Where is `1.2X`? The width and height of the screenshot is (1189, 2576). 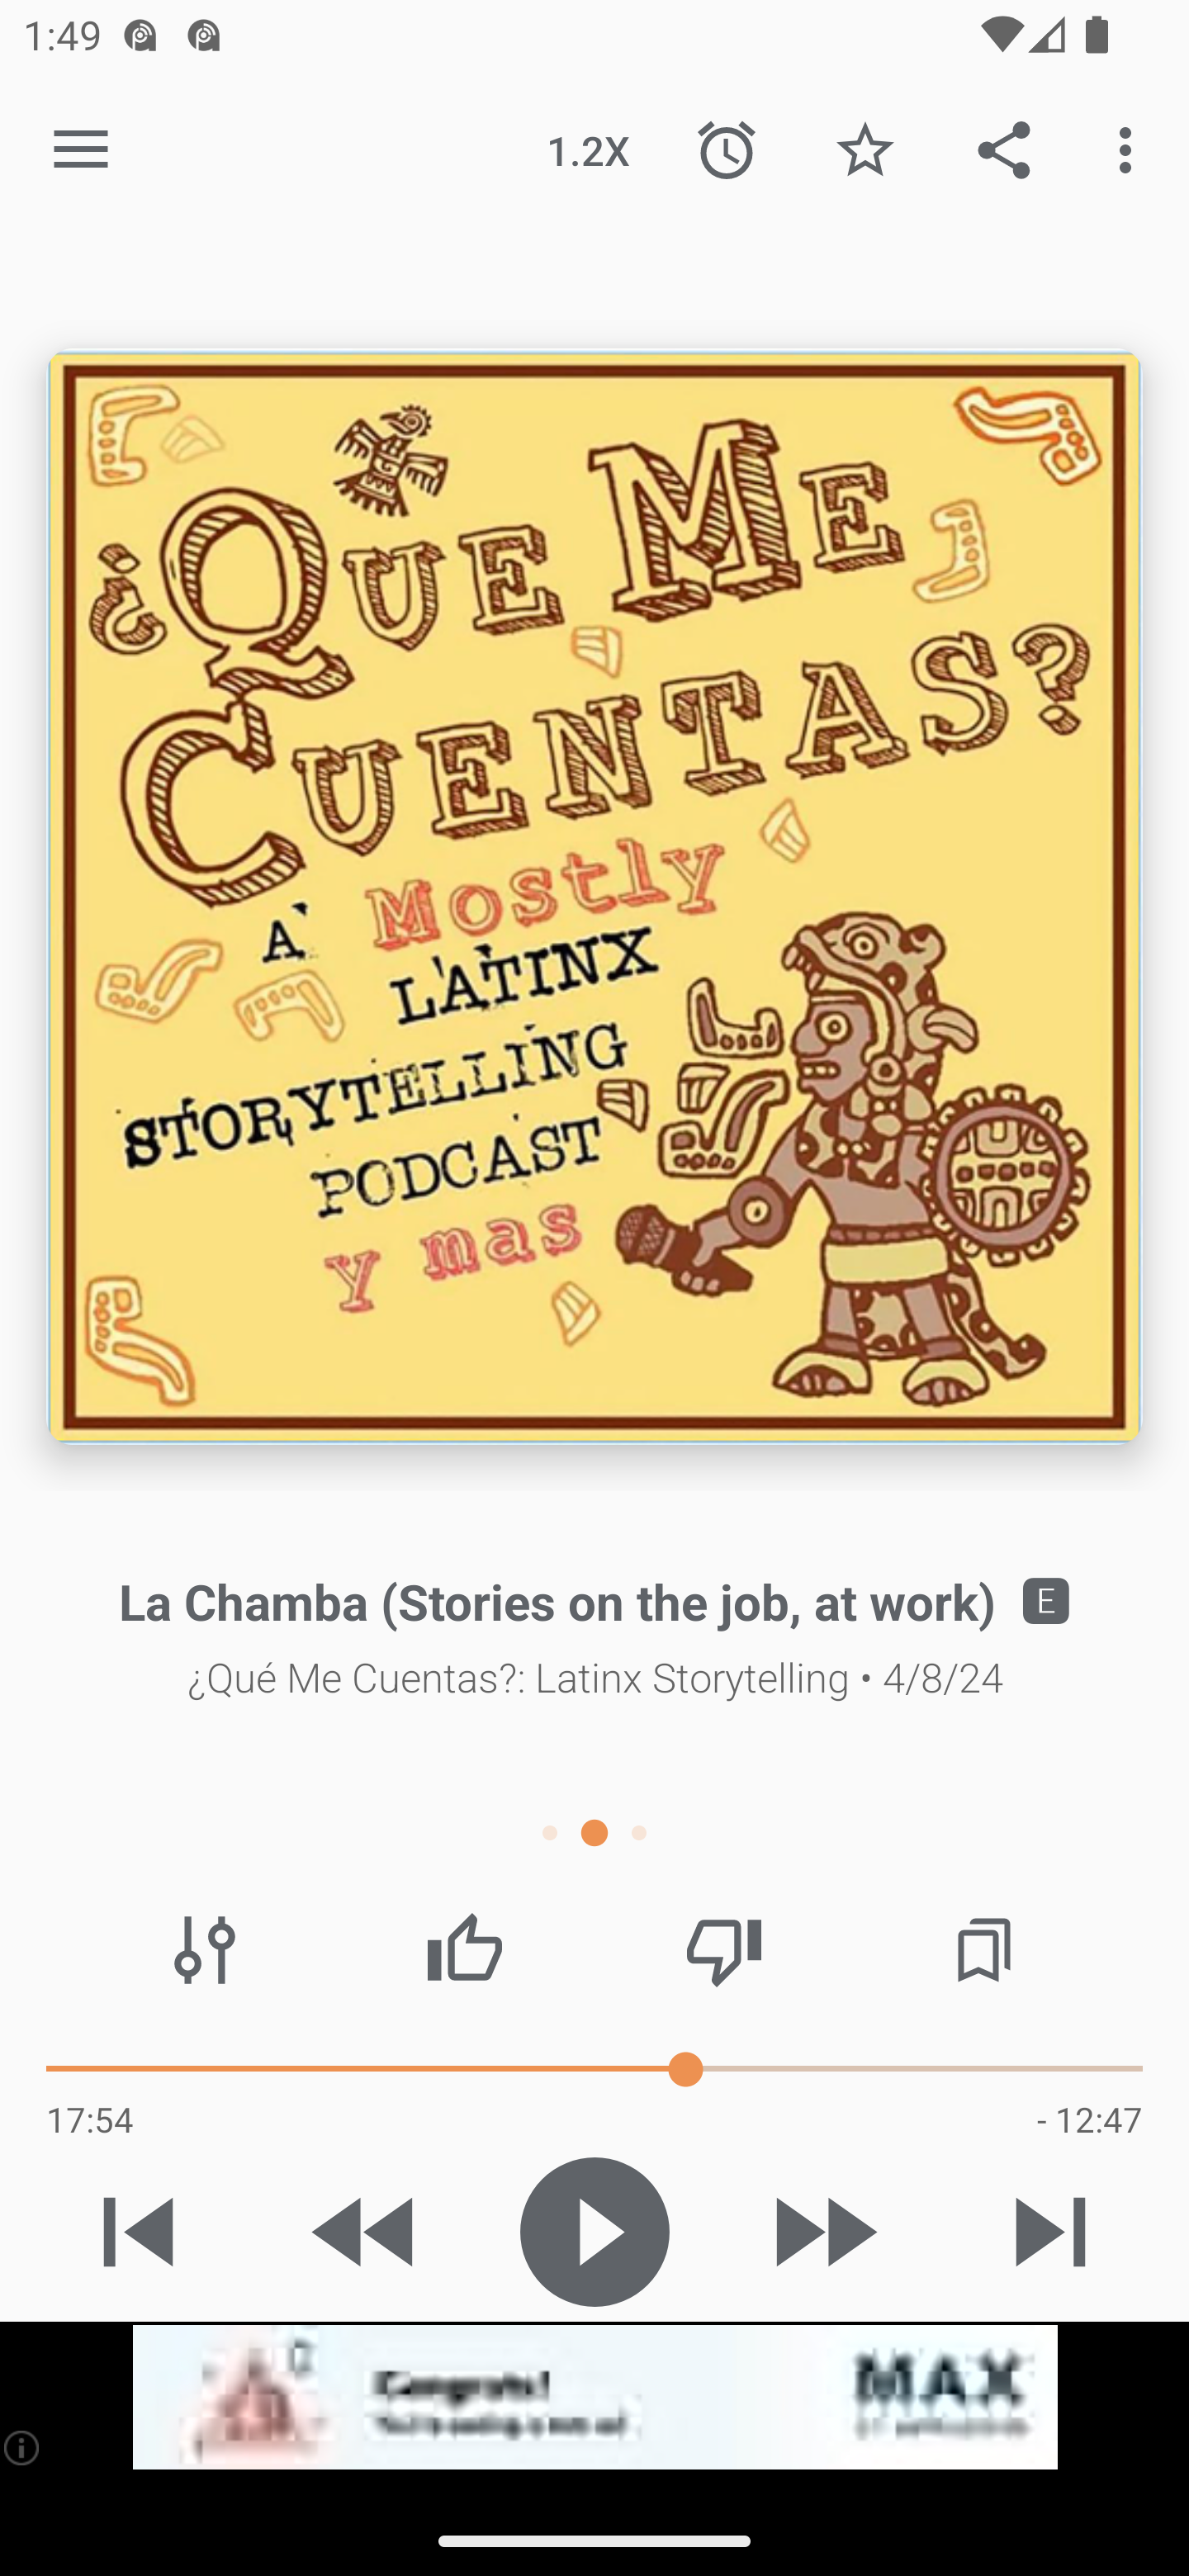 1.2X is located at coordinates (588, 149).